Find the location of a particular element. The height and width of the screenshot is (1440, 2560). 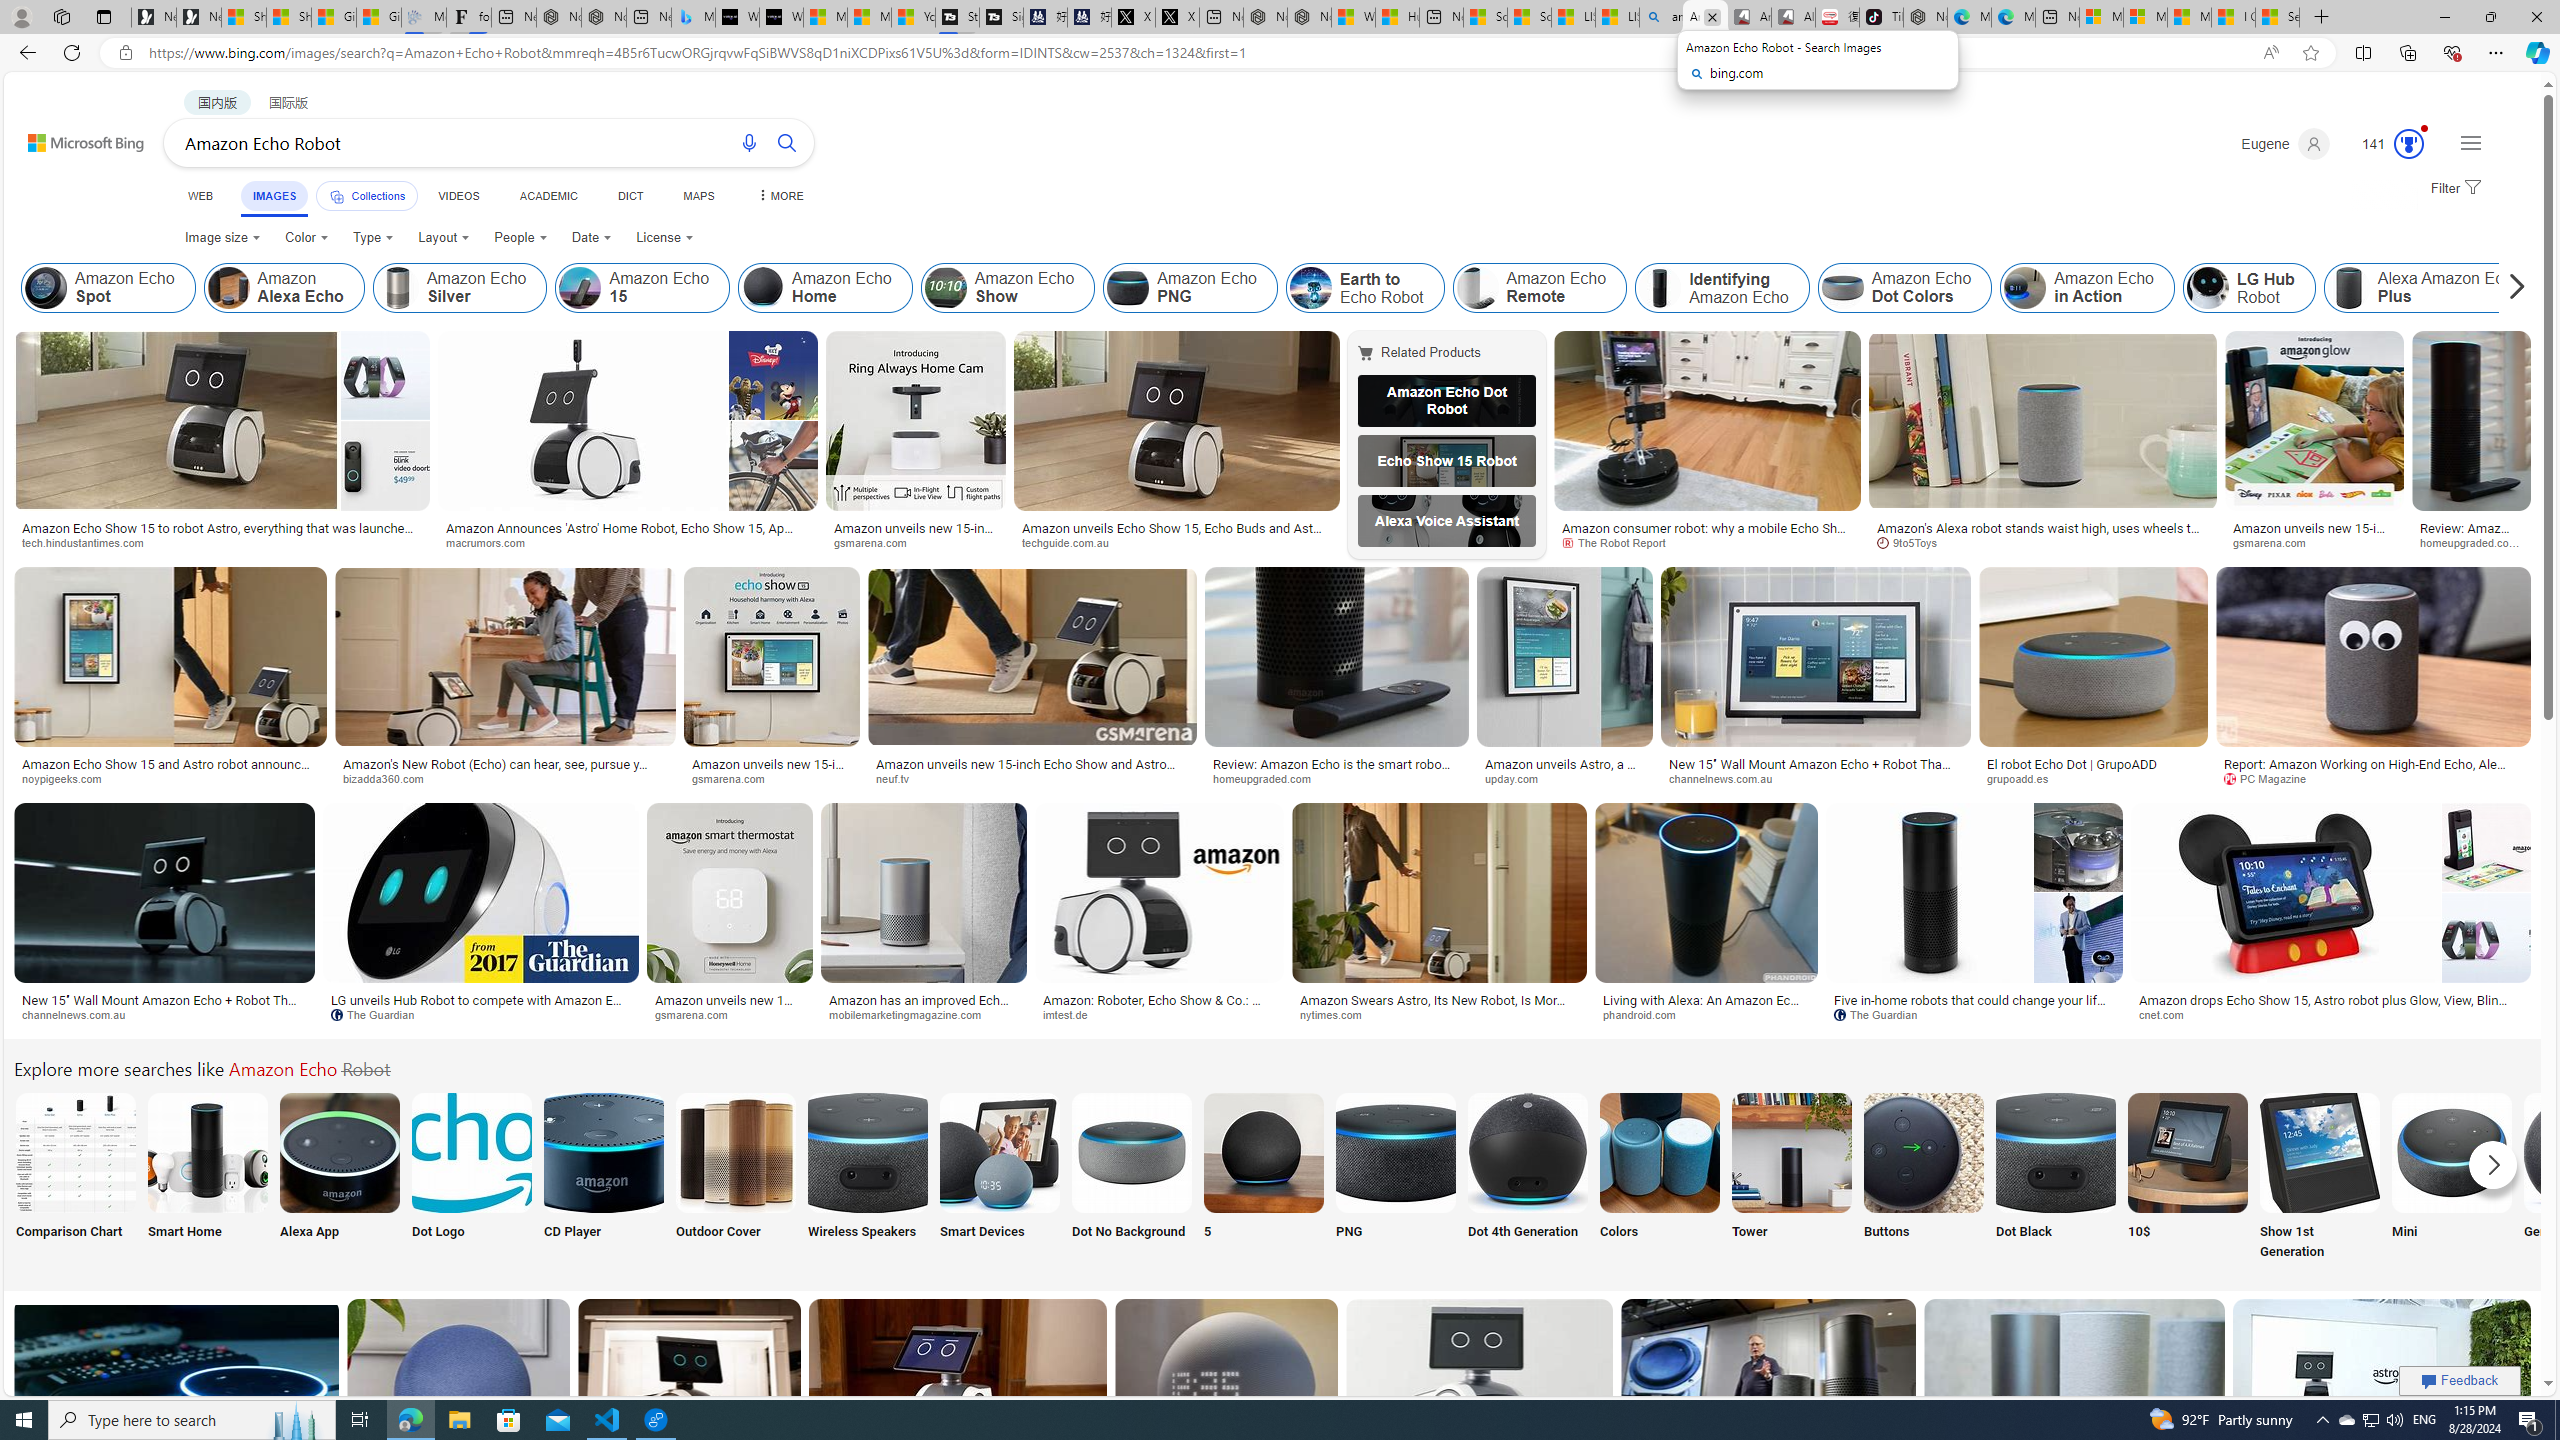

techguide.com.au is located at coordinates (1072, 542).